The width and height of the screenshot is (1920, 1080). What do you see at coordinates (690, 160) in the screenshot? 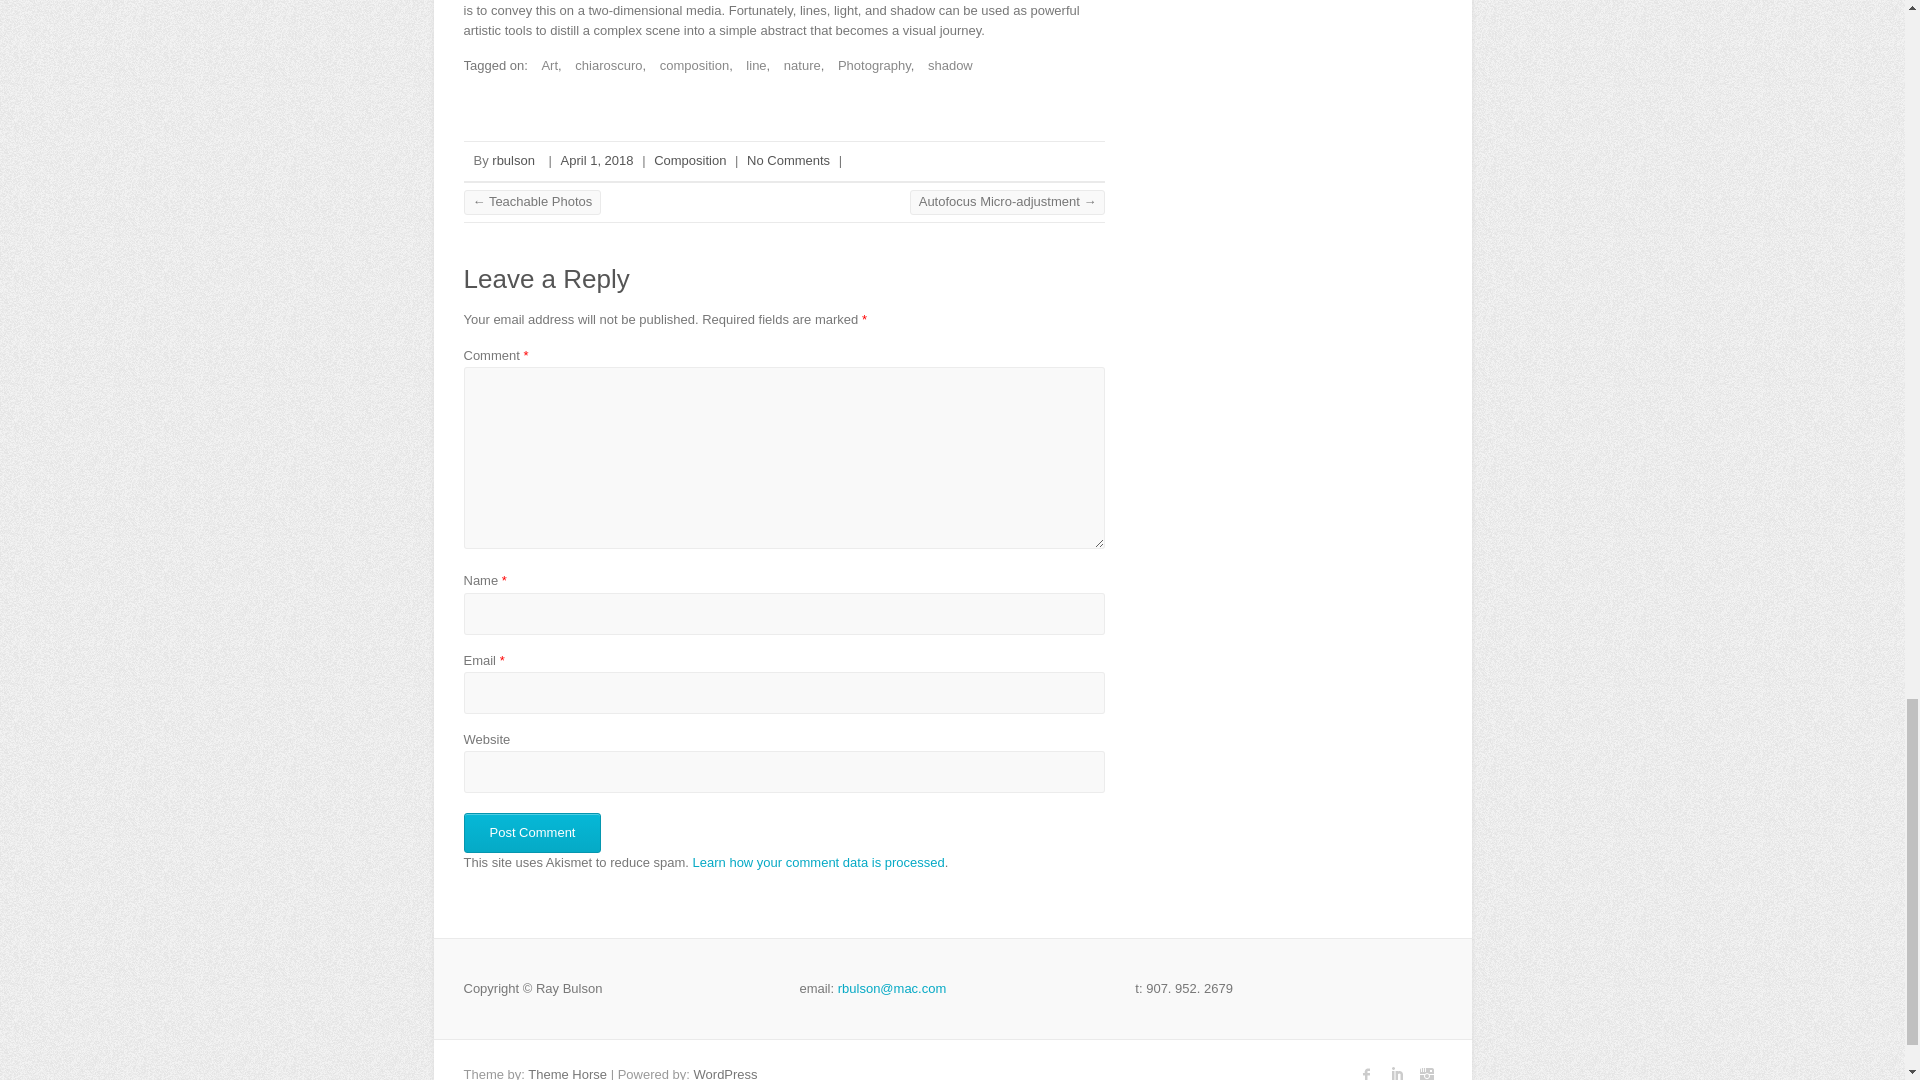
I see `Composition` at bounding box center [690, 160].